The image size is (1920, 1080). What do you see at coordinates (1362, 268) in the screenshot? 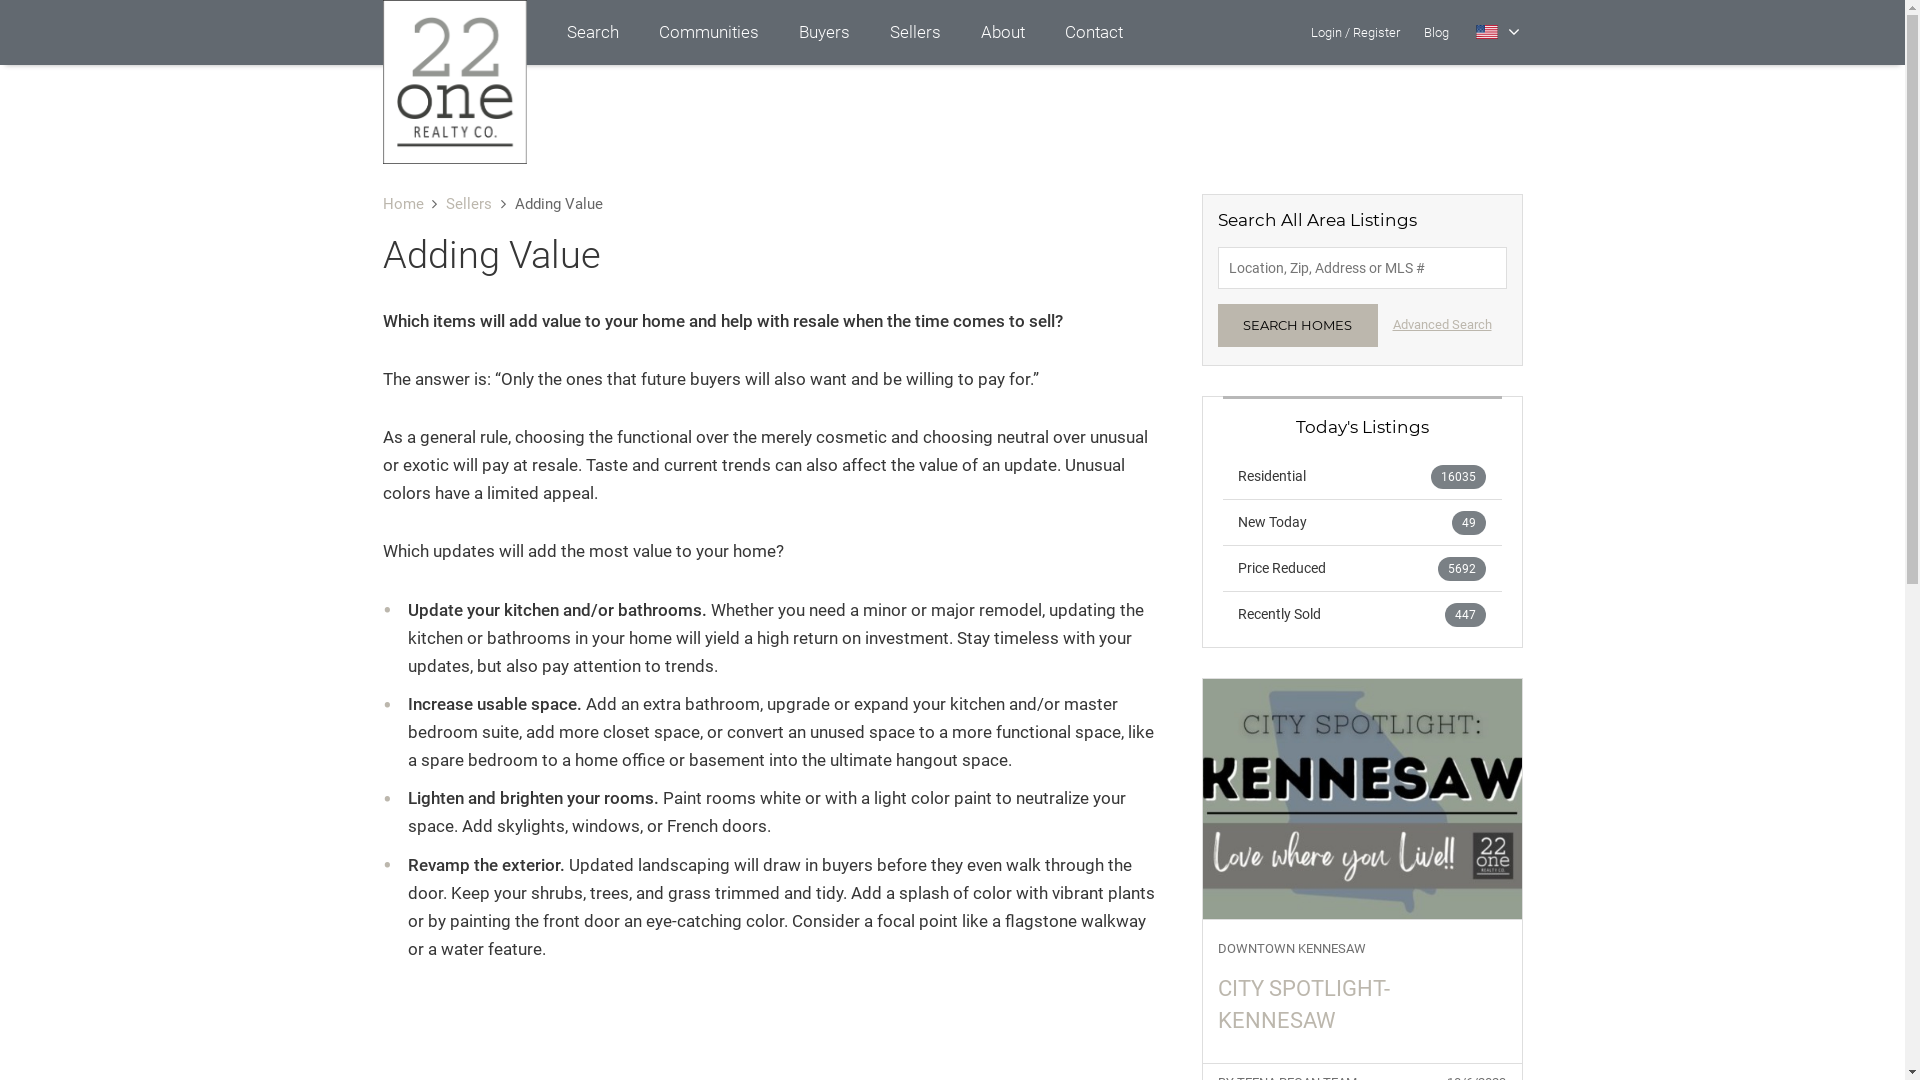
I see `Enter Location, Zip, Address or MLS #` at bounding box center [1362, 268].